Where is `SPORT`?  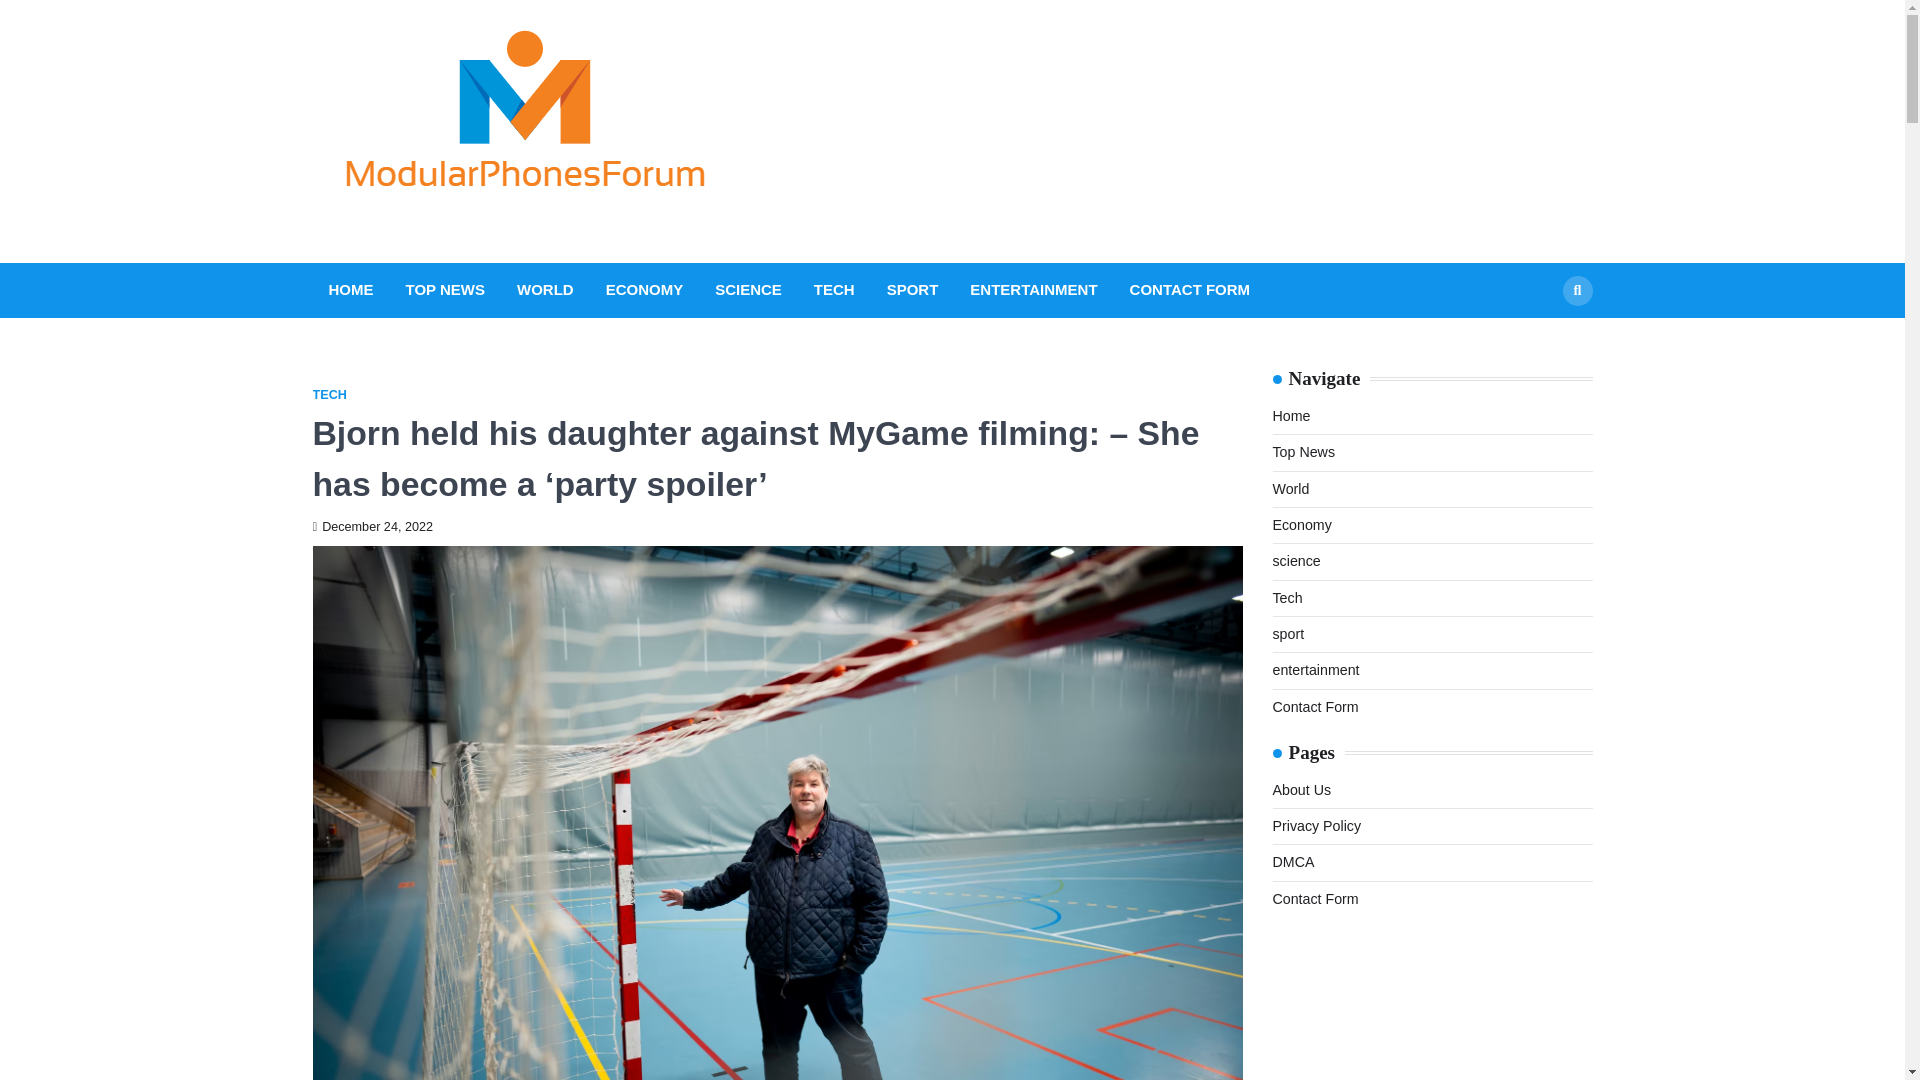
SPORT is located at coordinates (912, 290).